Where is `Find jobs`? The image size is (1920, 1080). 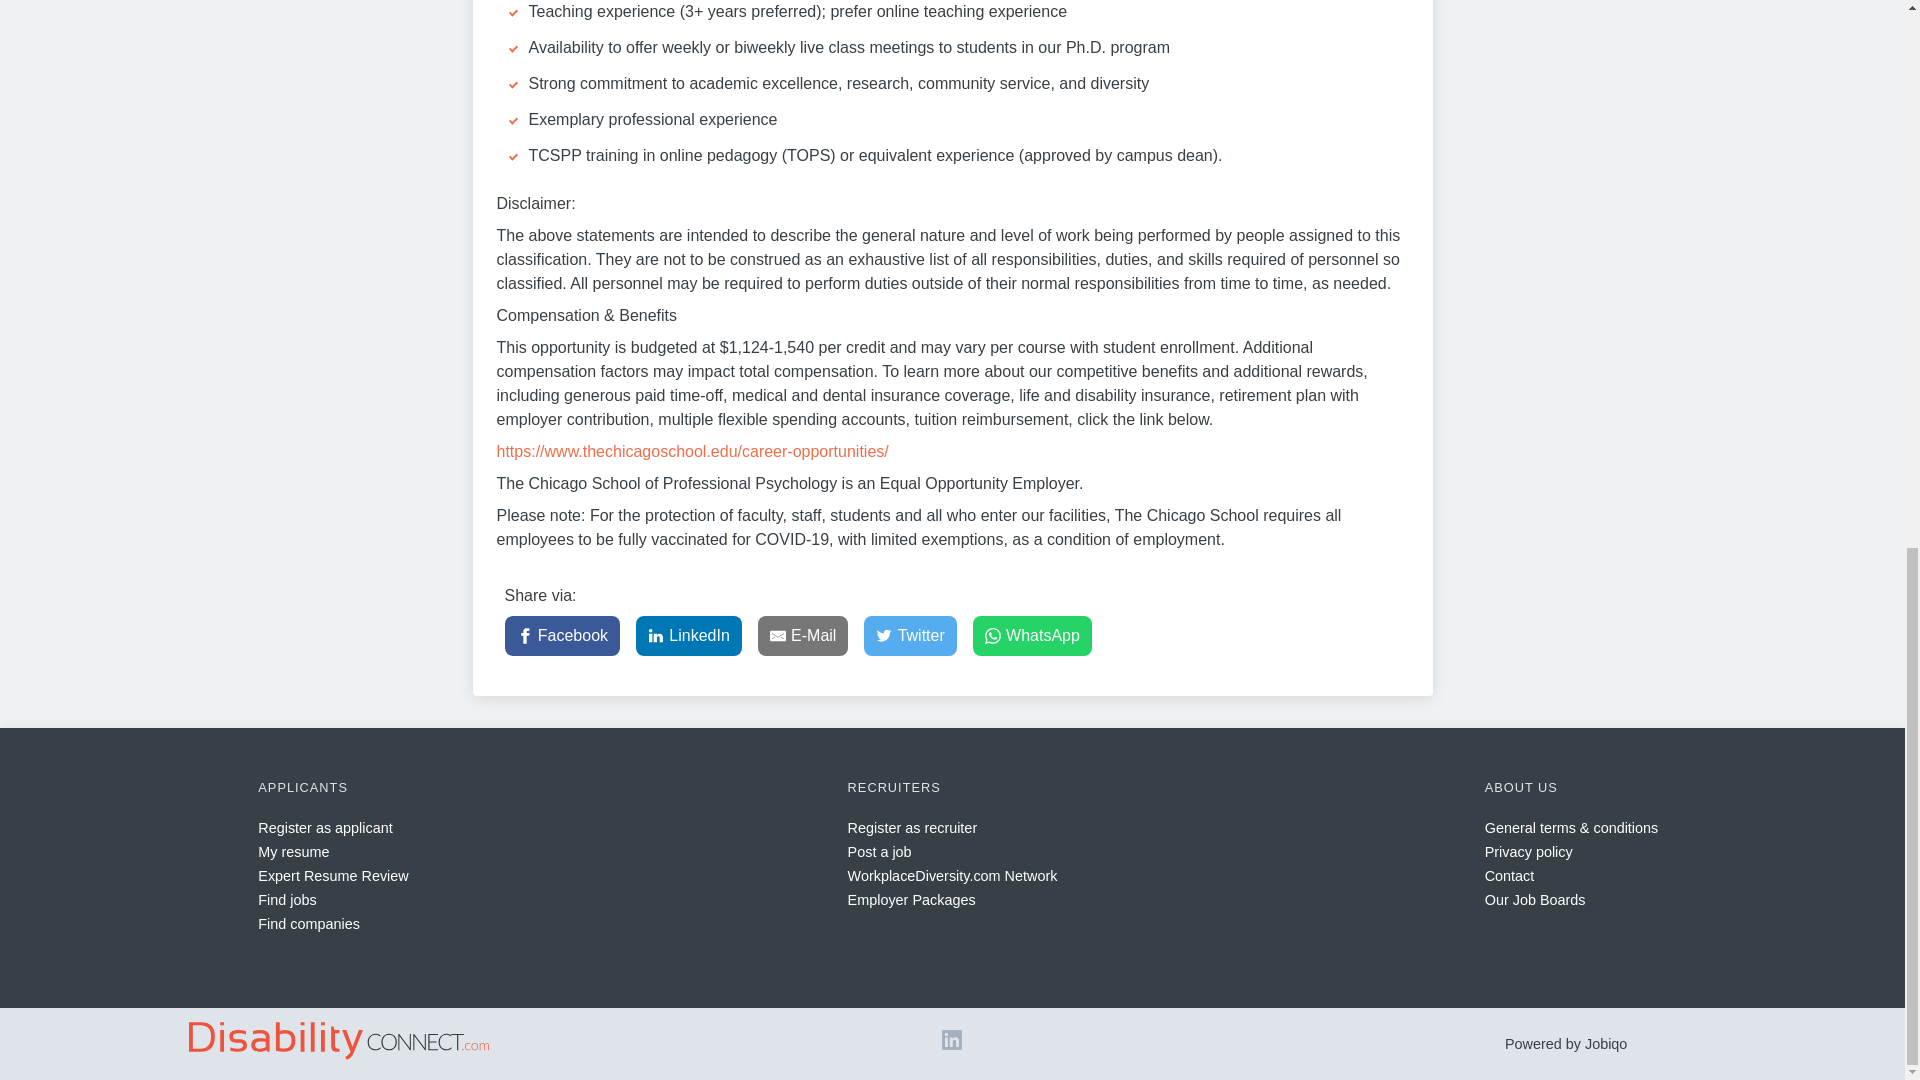
Find jobs is located at coordinates (286, 900).